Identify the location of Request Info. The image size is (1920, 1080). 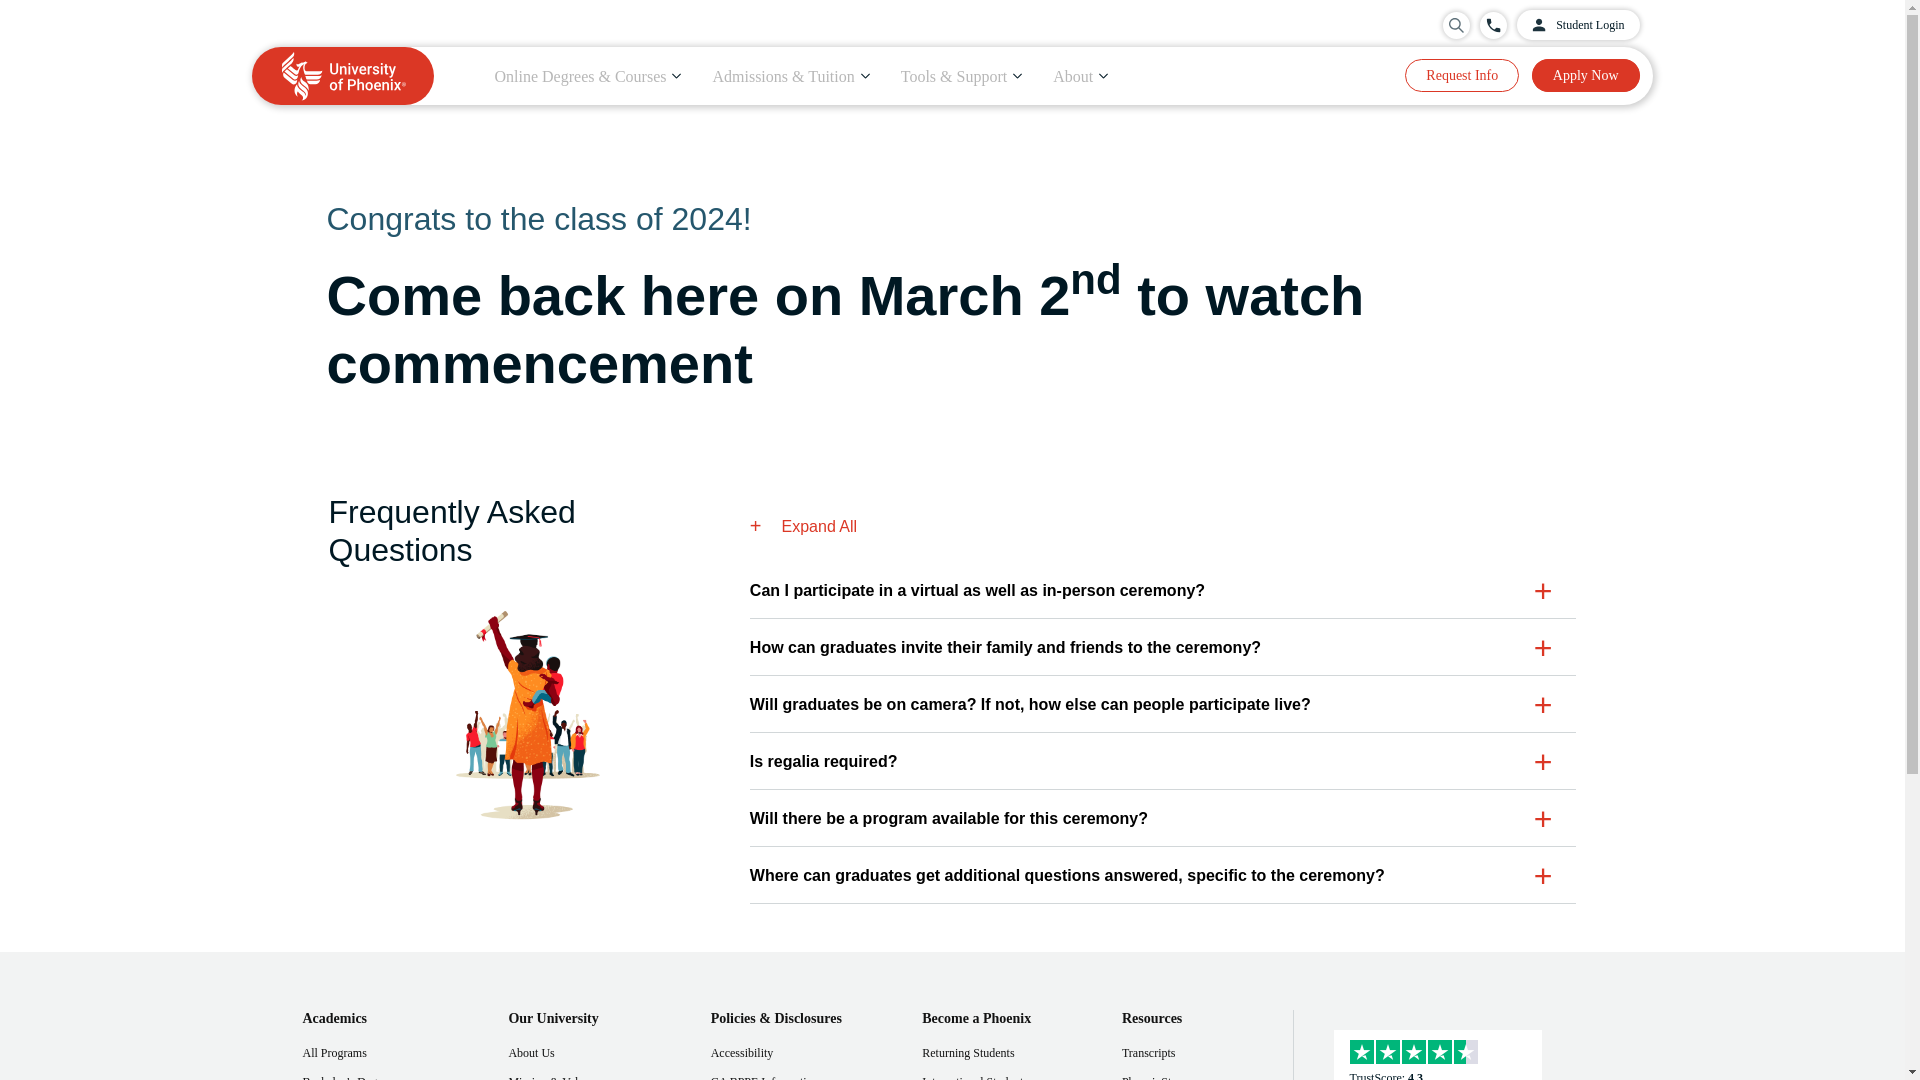
(1462, 75).